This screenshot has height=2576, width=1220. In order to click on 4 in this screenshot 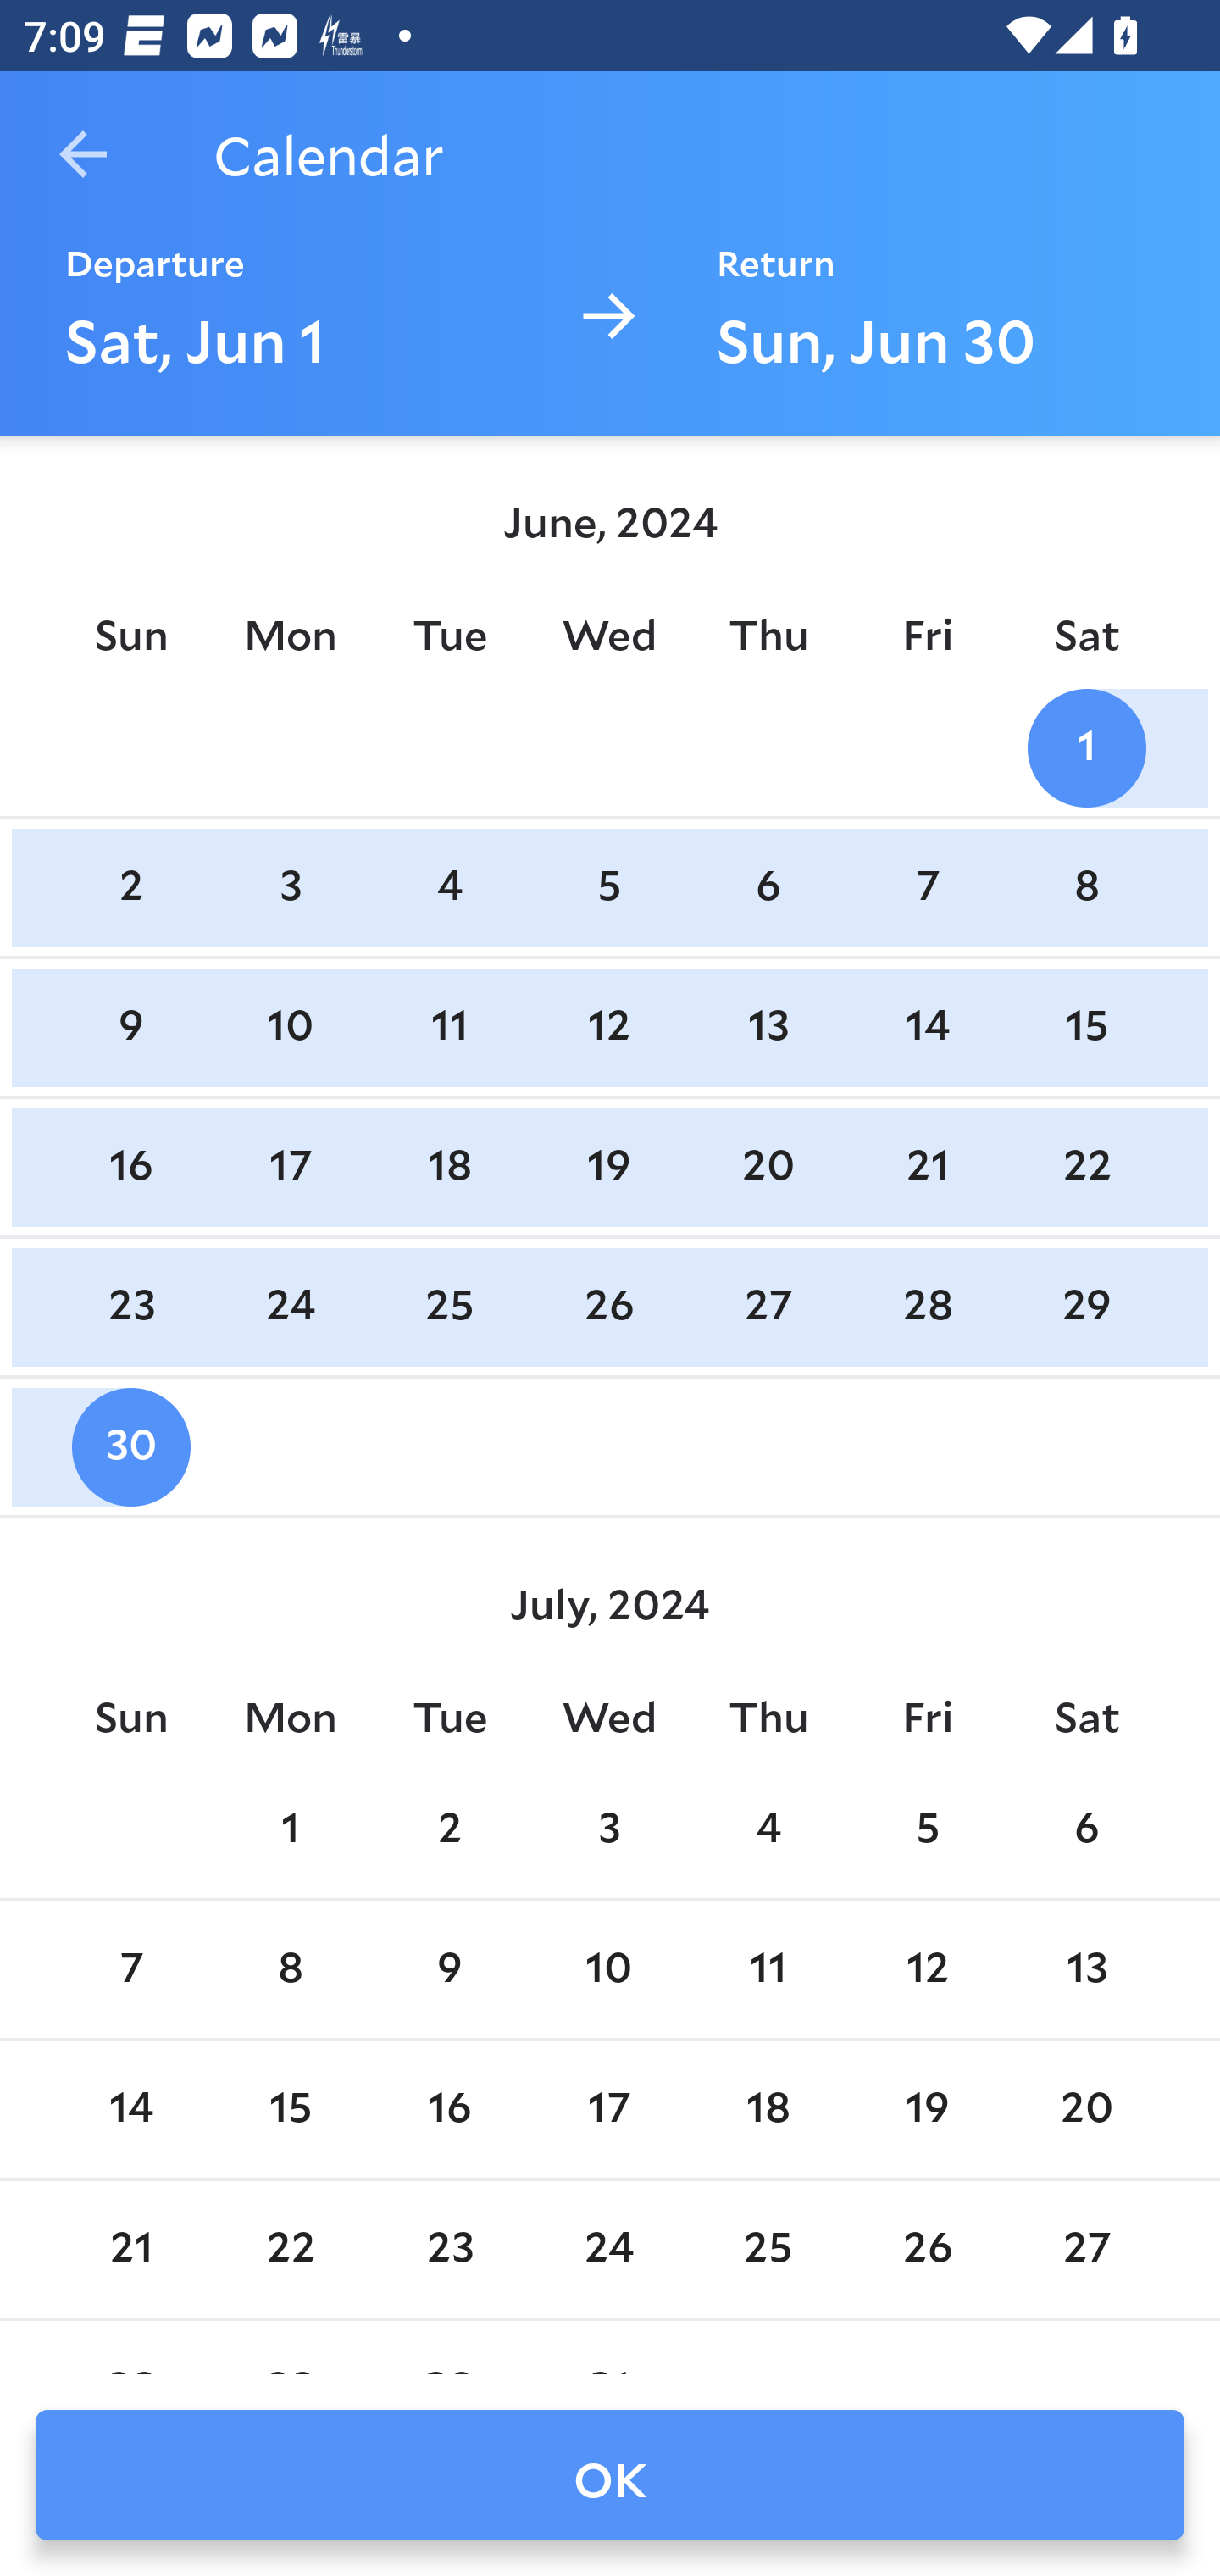, I will do `click(768, 1831)`.